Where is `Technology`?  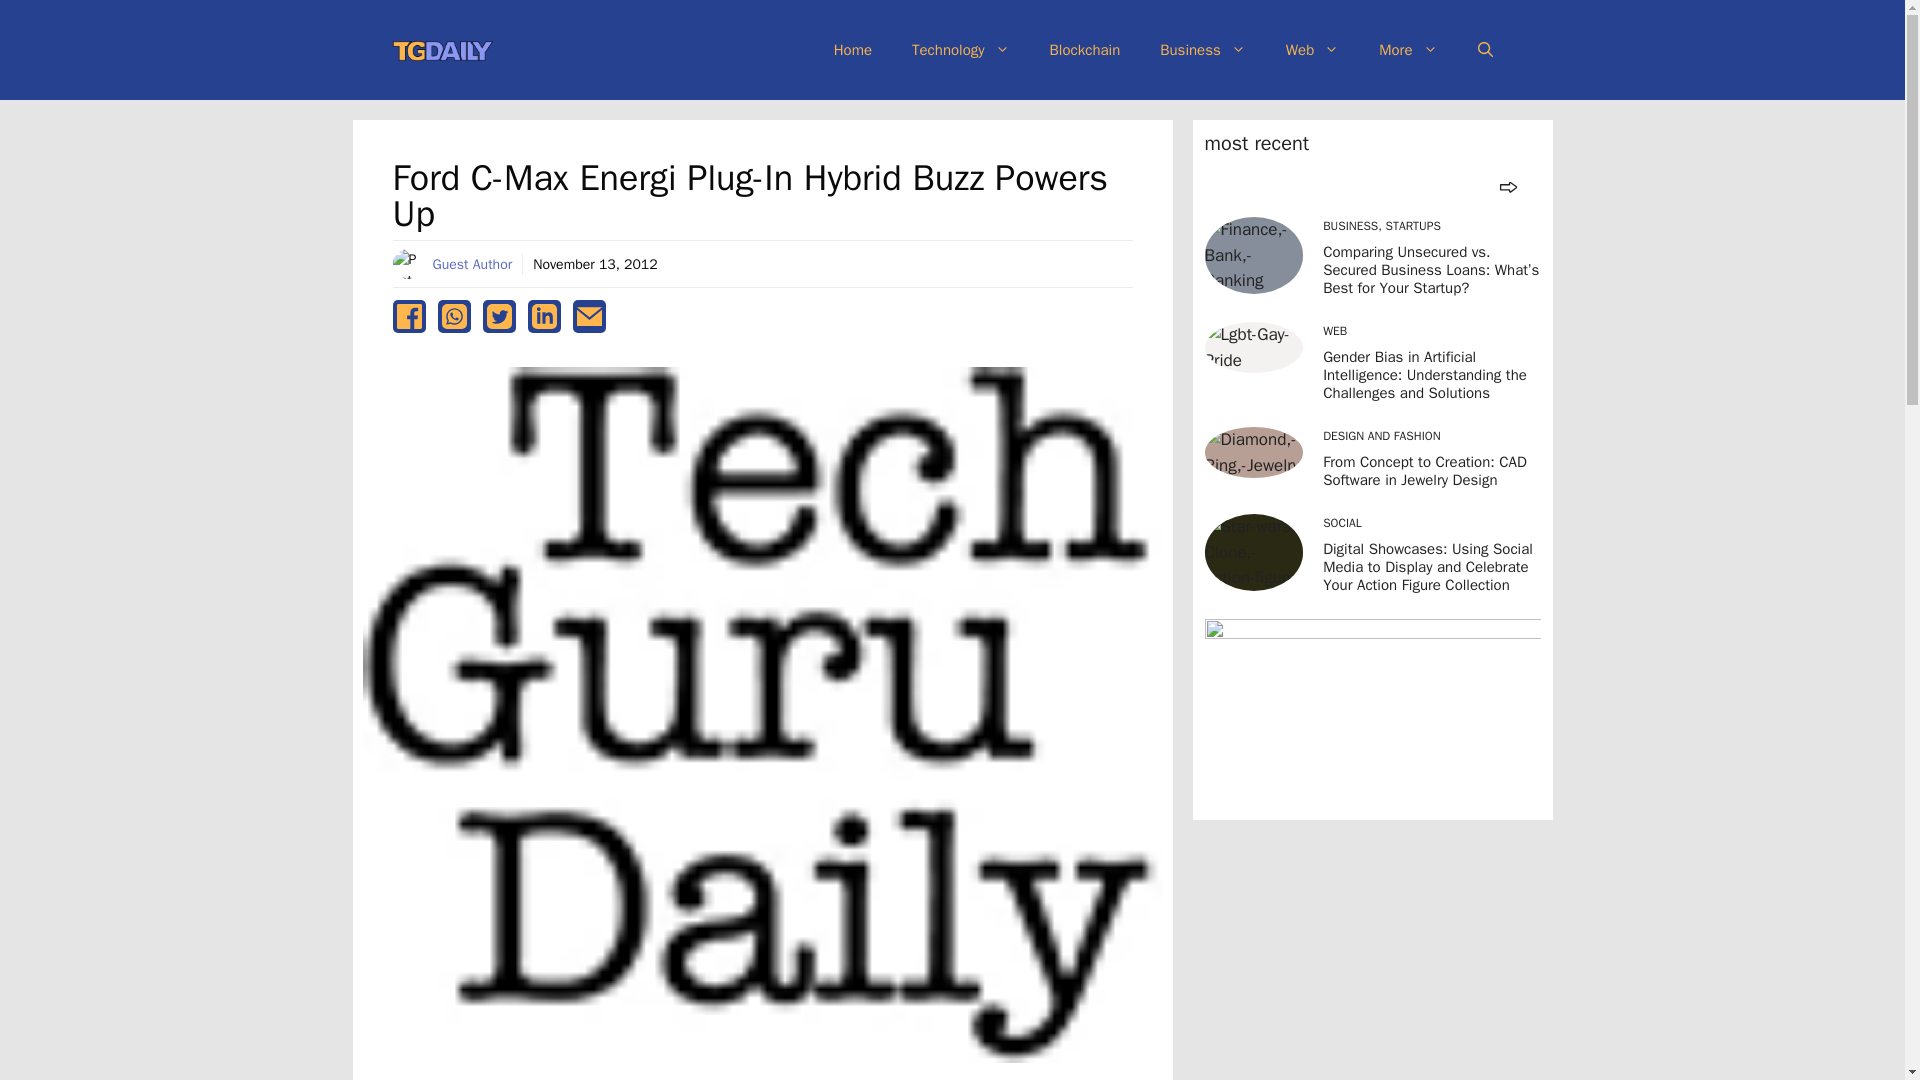 Technology is located at coordinates (960, 50).